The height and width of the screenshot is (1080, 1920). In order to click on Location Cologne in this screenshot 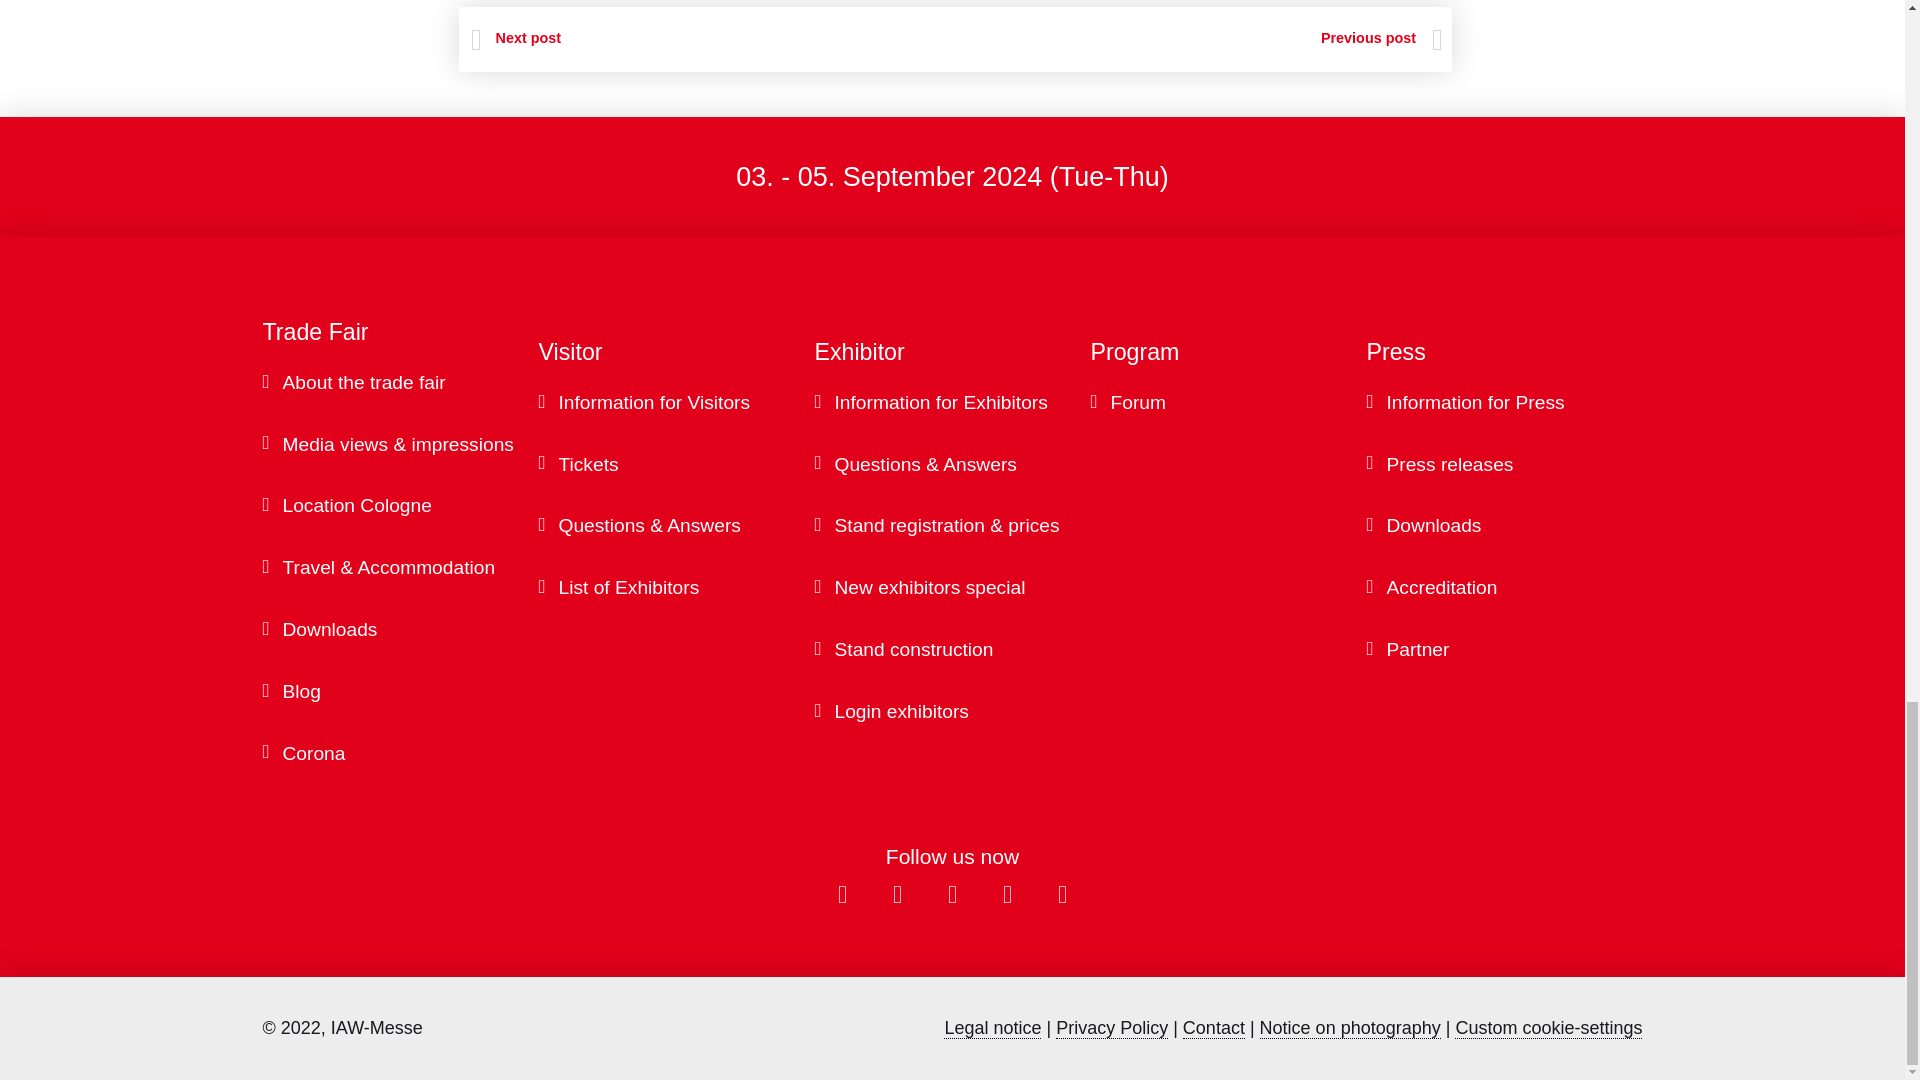, I will do `click(410, 506)`.